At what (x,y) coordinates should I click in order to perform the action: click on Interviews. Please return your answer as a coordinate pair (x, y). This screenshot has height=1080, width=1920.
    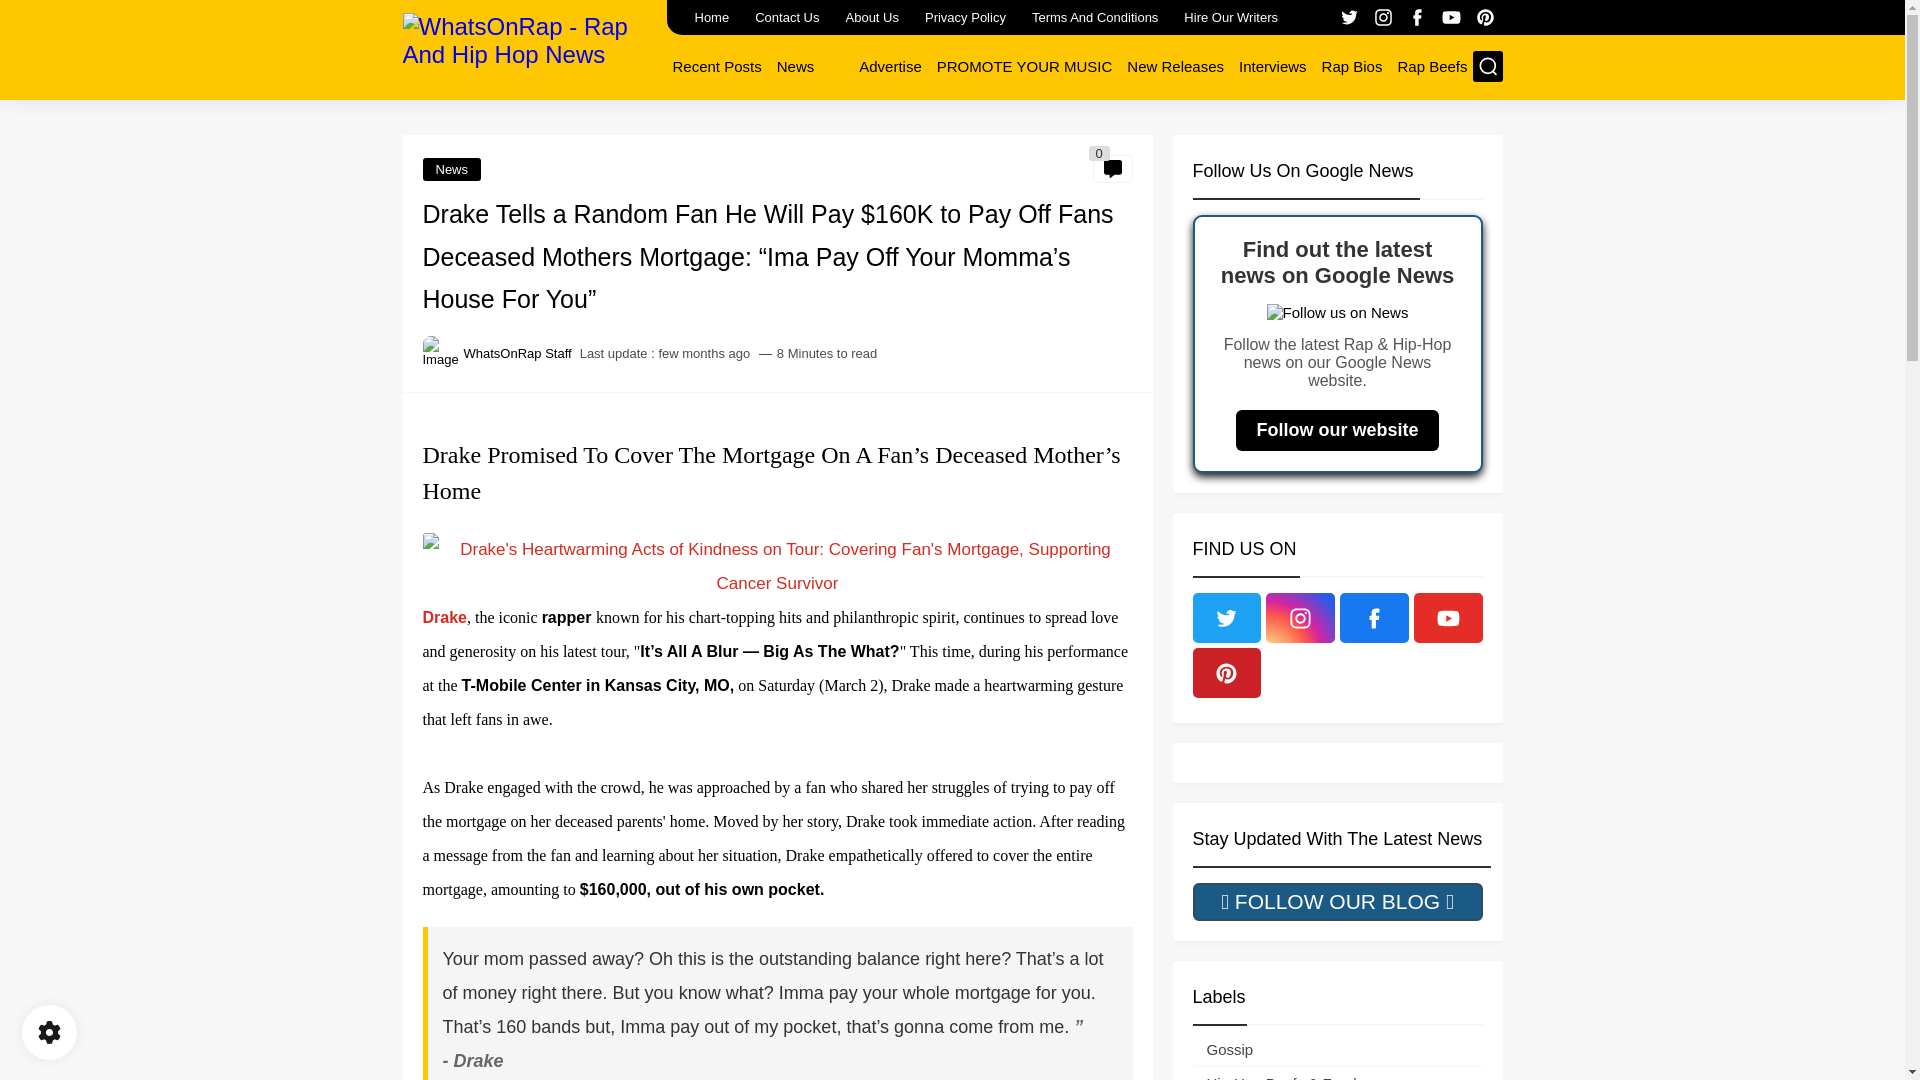
    Looking at the image, I should click on (1272, 66).